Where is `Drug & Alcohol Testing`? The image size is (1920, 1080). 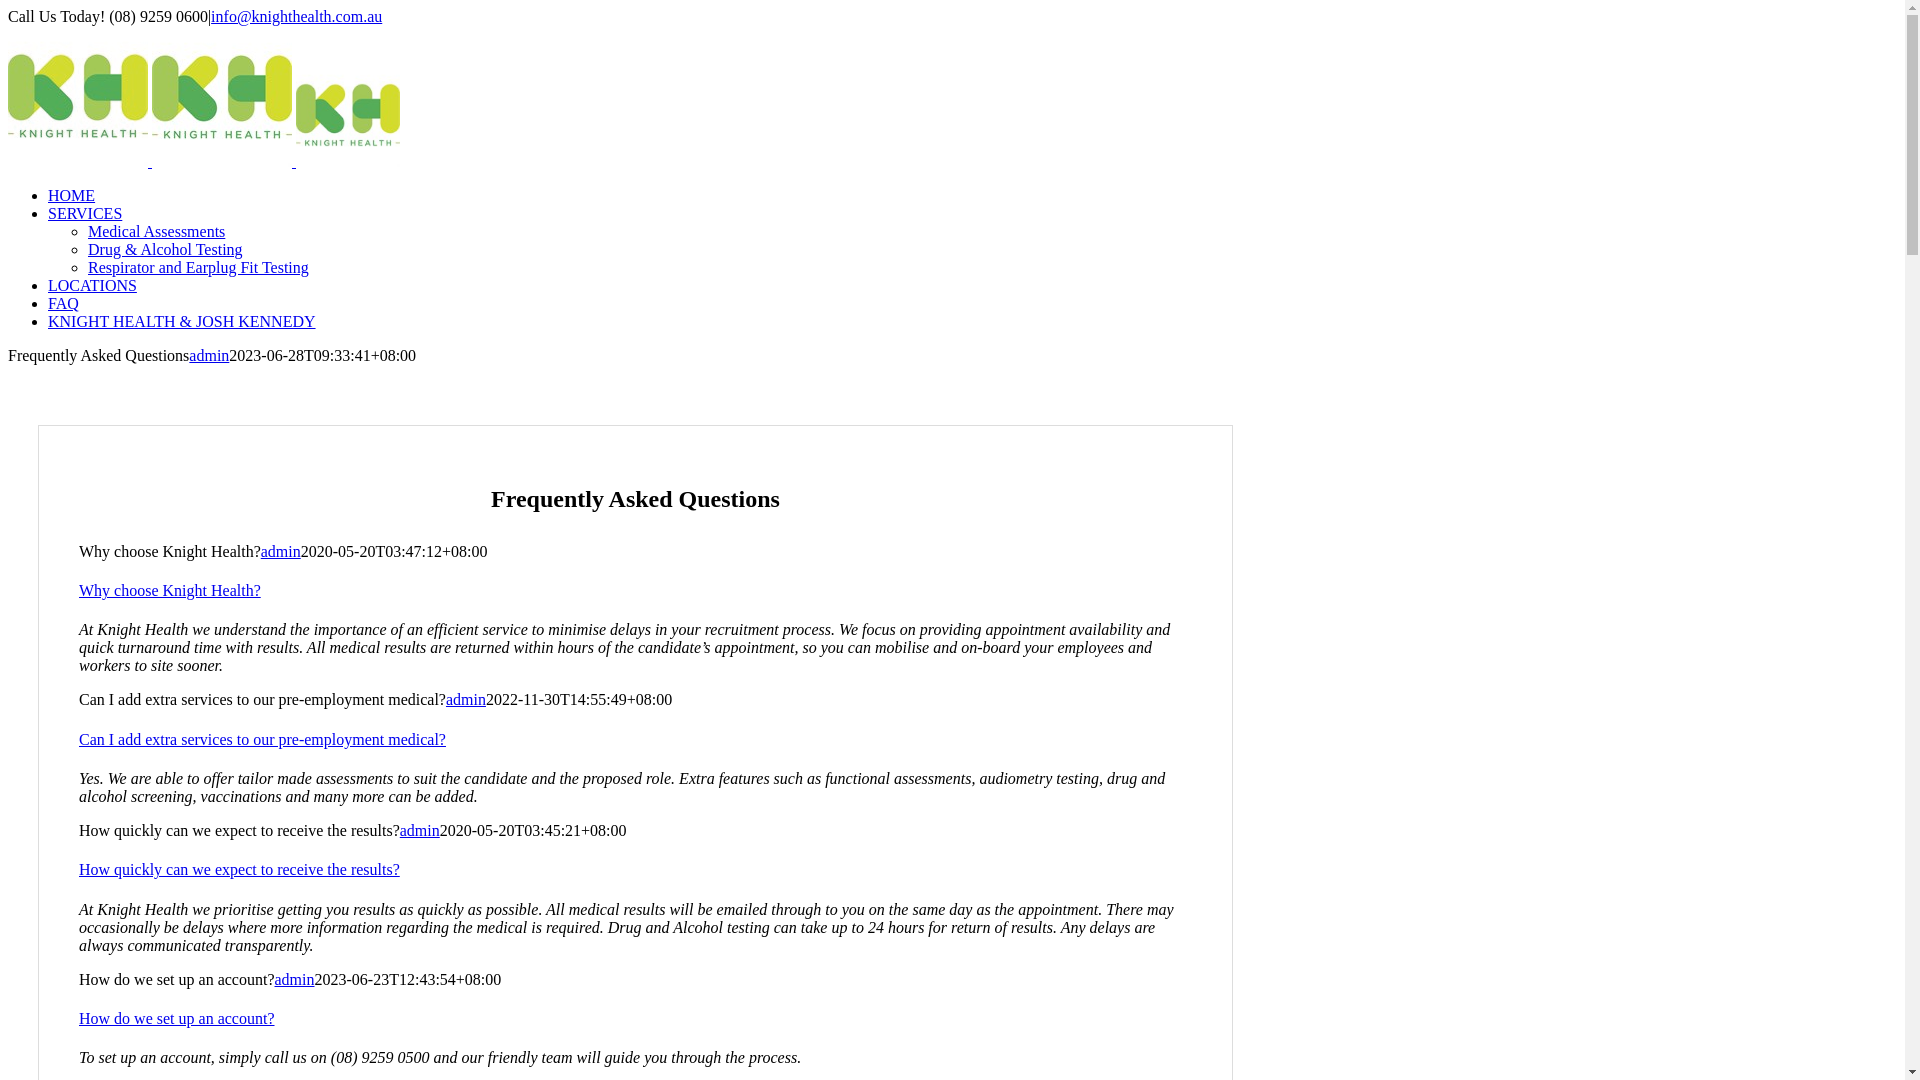 Drug & Alcohol Testing is located at coordinates (166, 250).